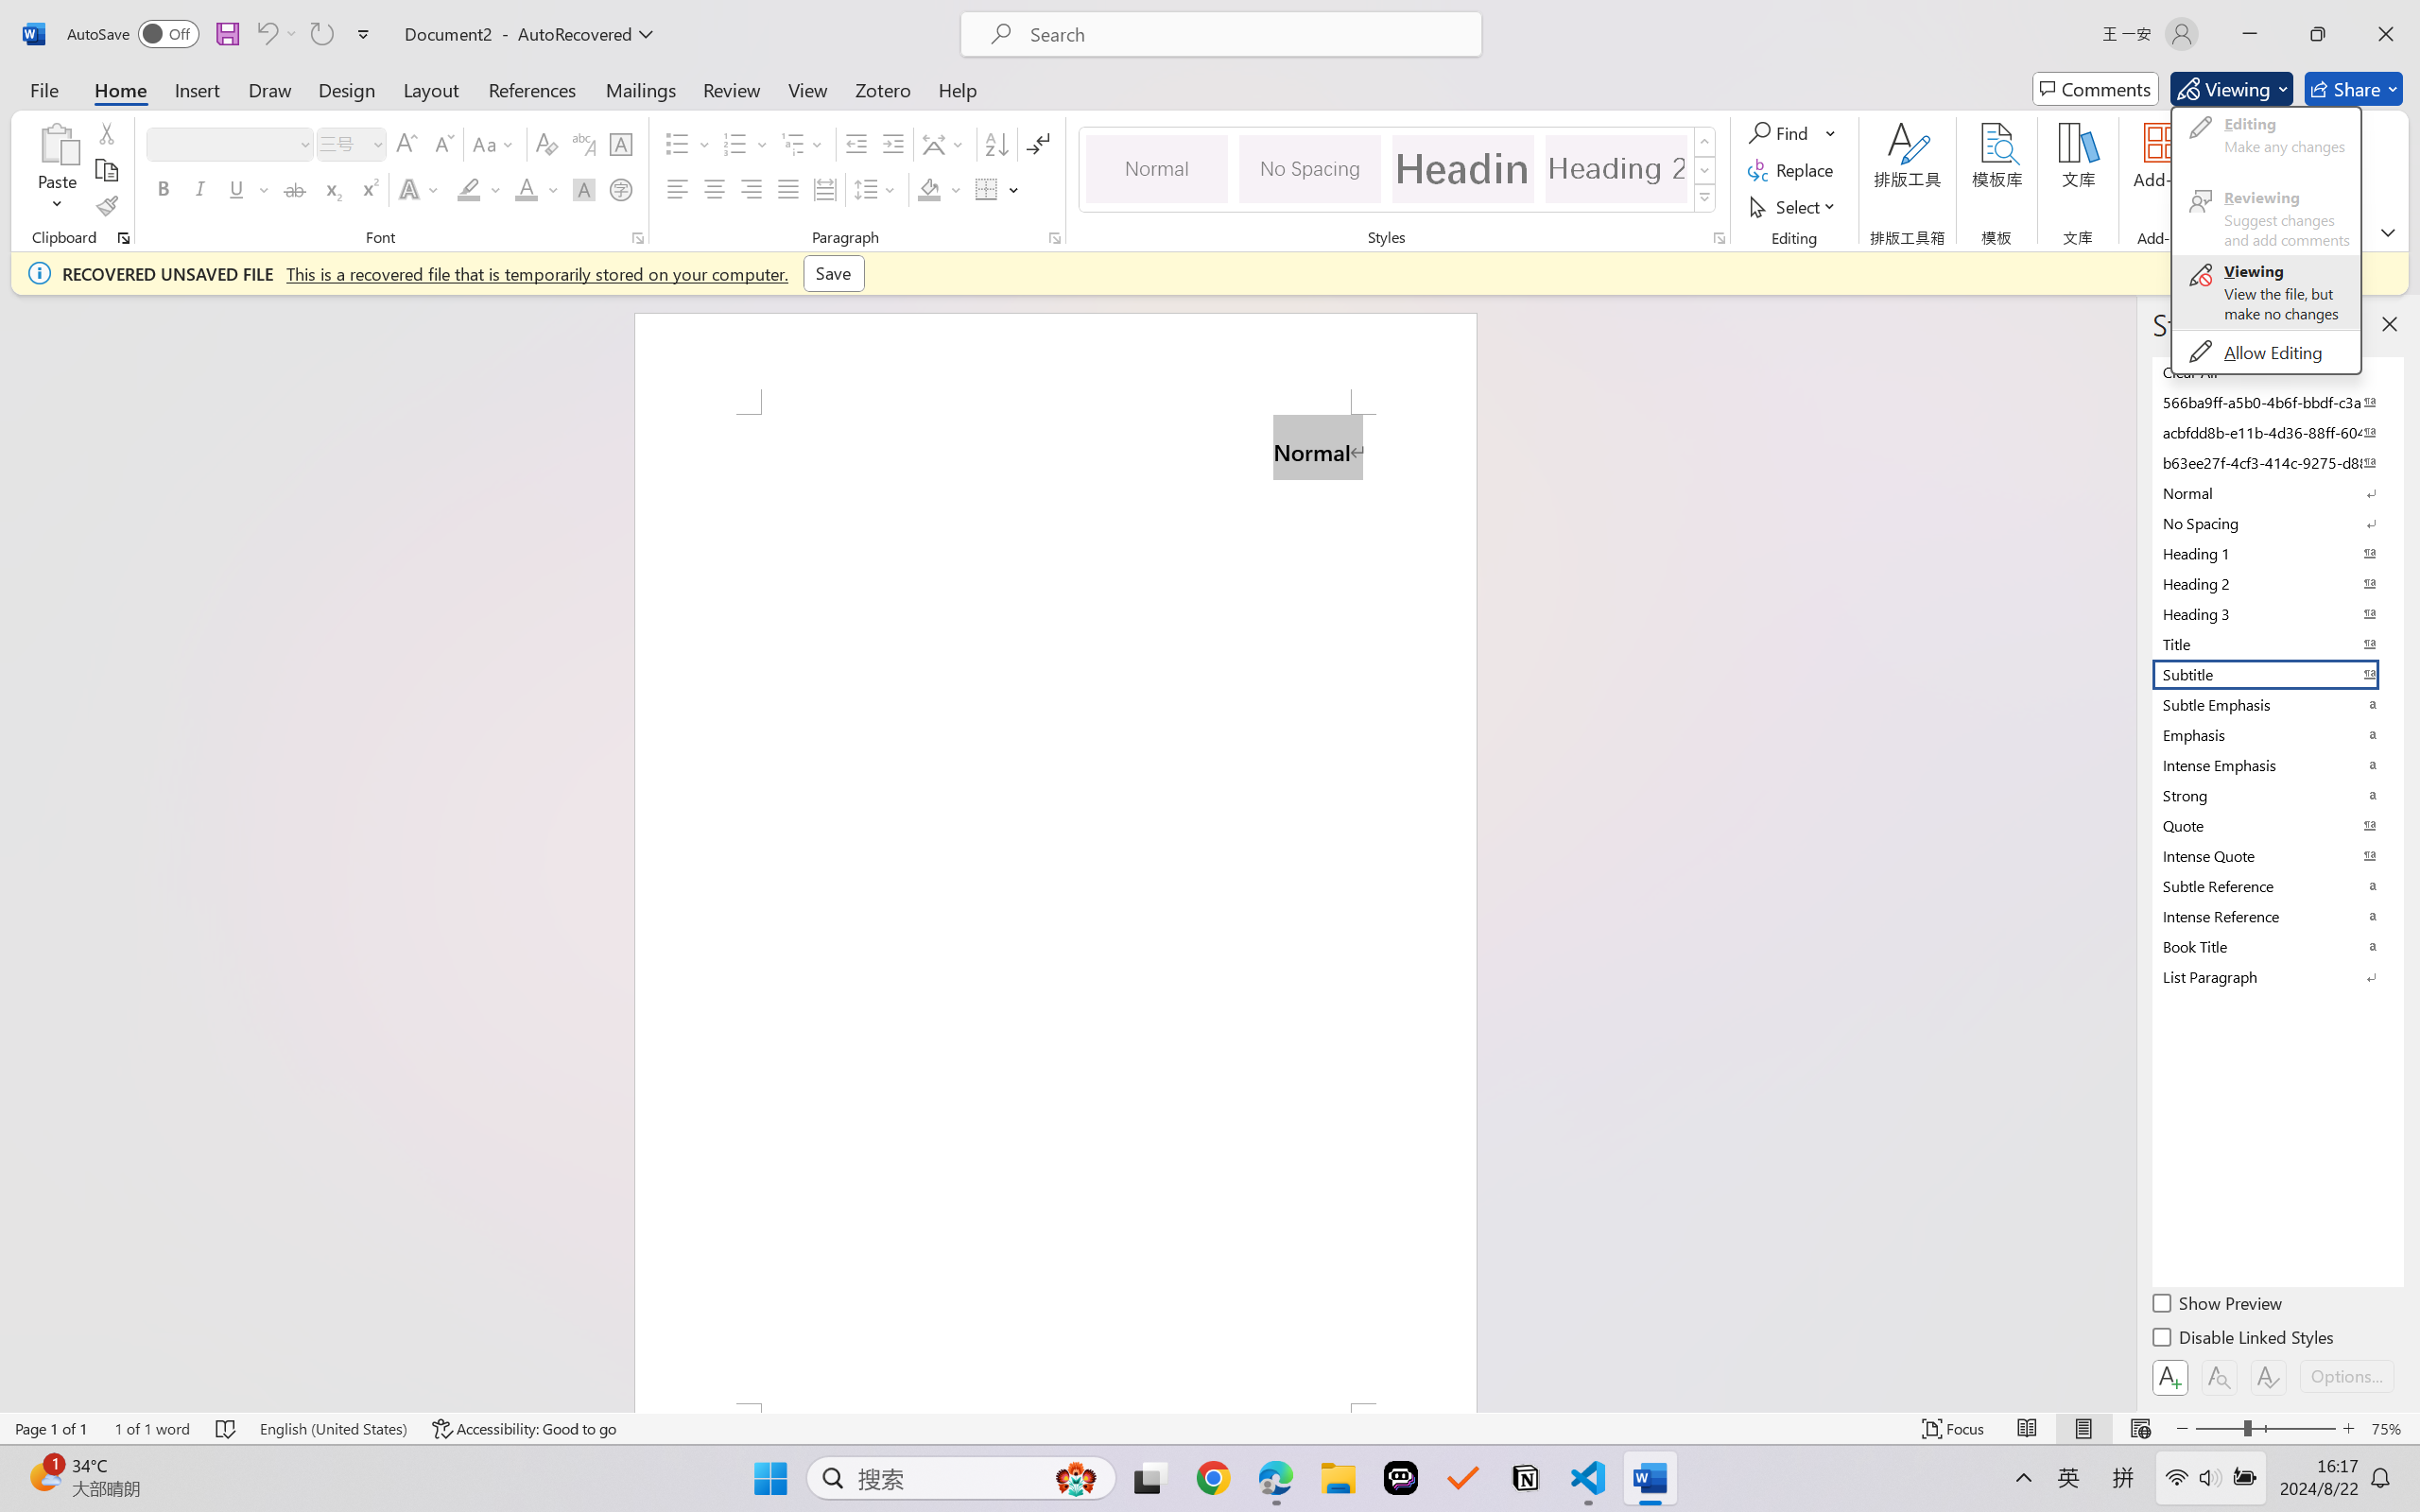 The width and height of the screenshot is (2420, 1512). Describe the element at coordinates (2244, 1340) in the screenshot. I see `Disable Linked Styles` at that location.